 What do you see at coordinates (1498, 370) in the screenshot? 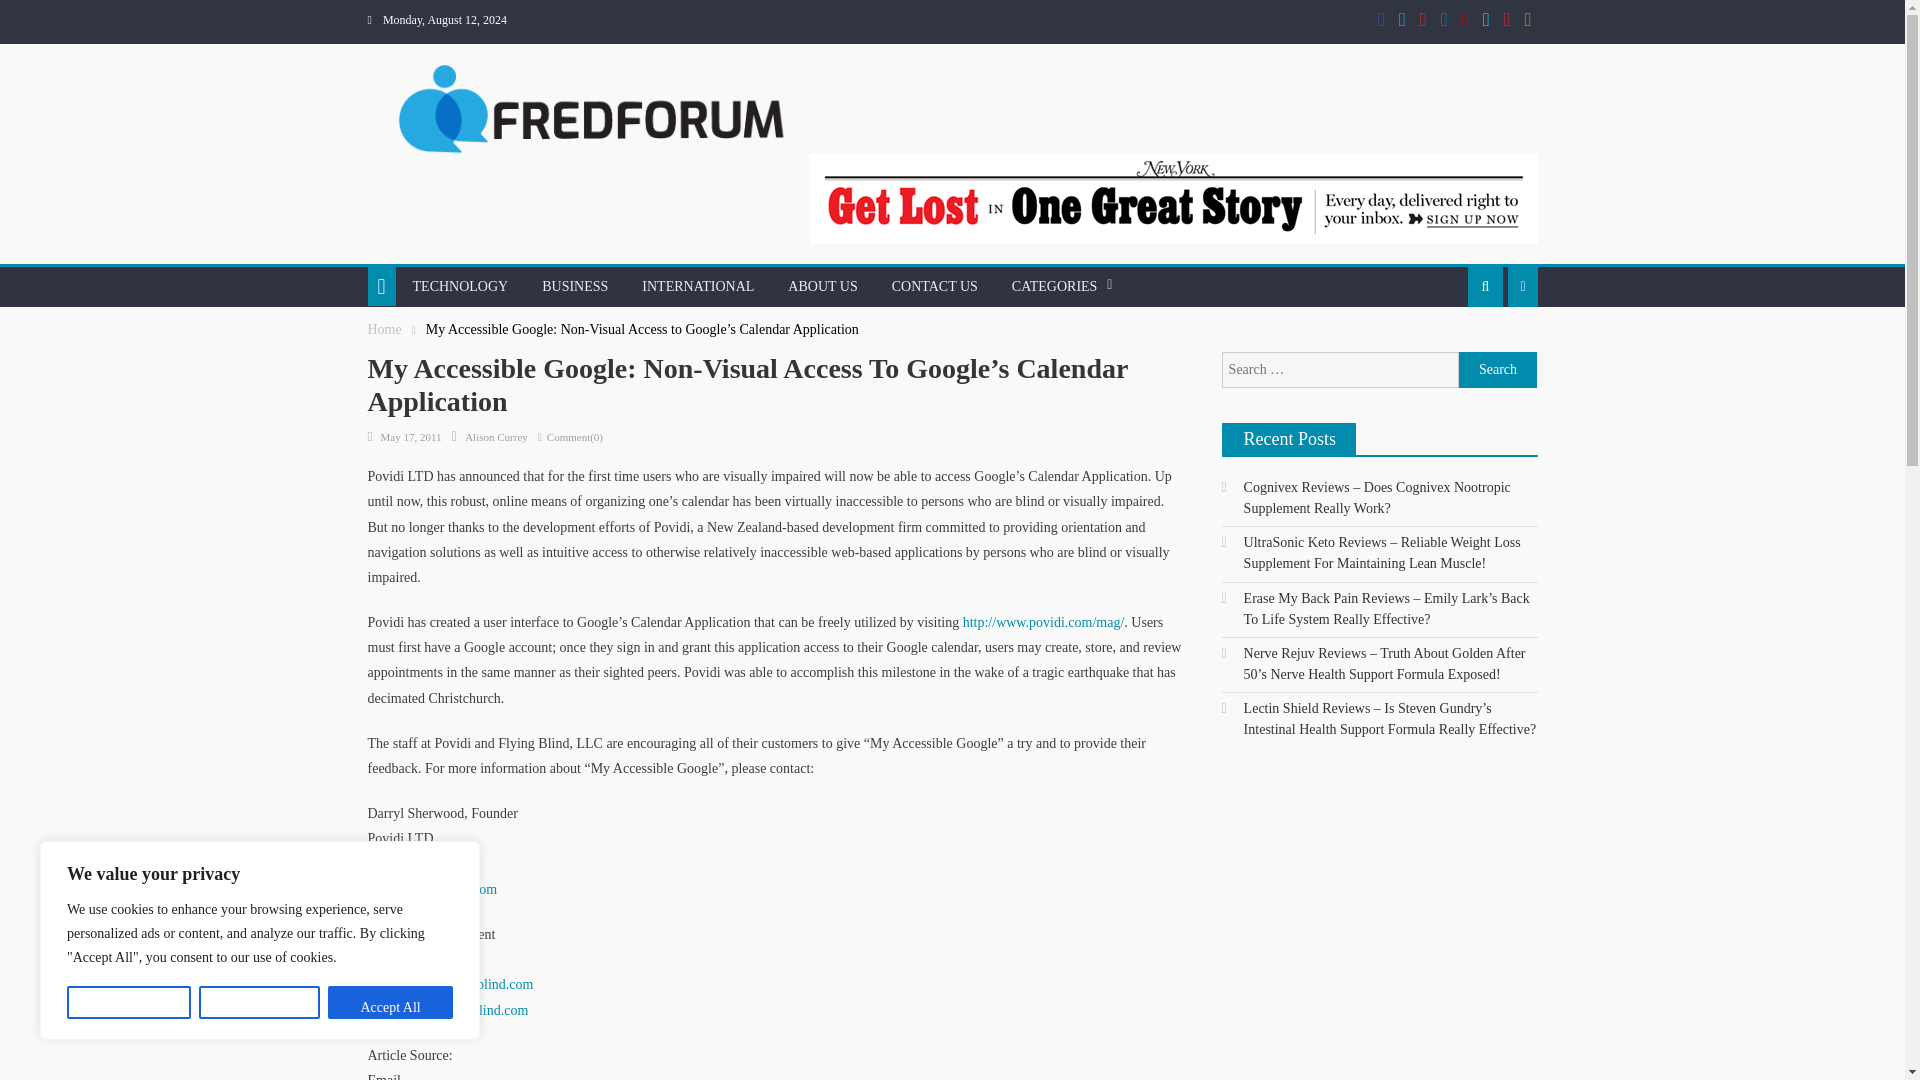
I see `Search` at bounding box center [1498, 370].